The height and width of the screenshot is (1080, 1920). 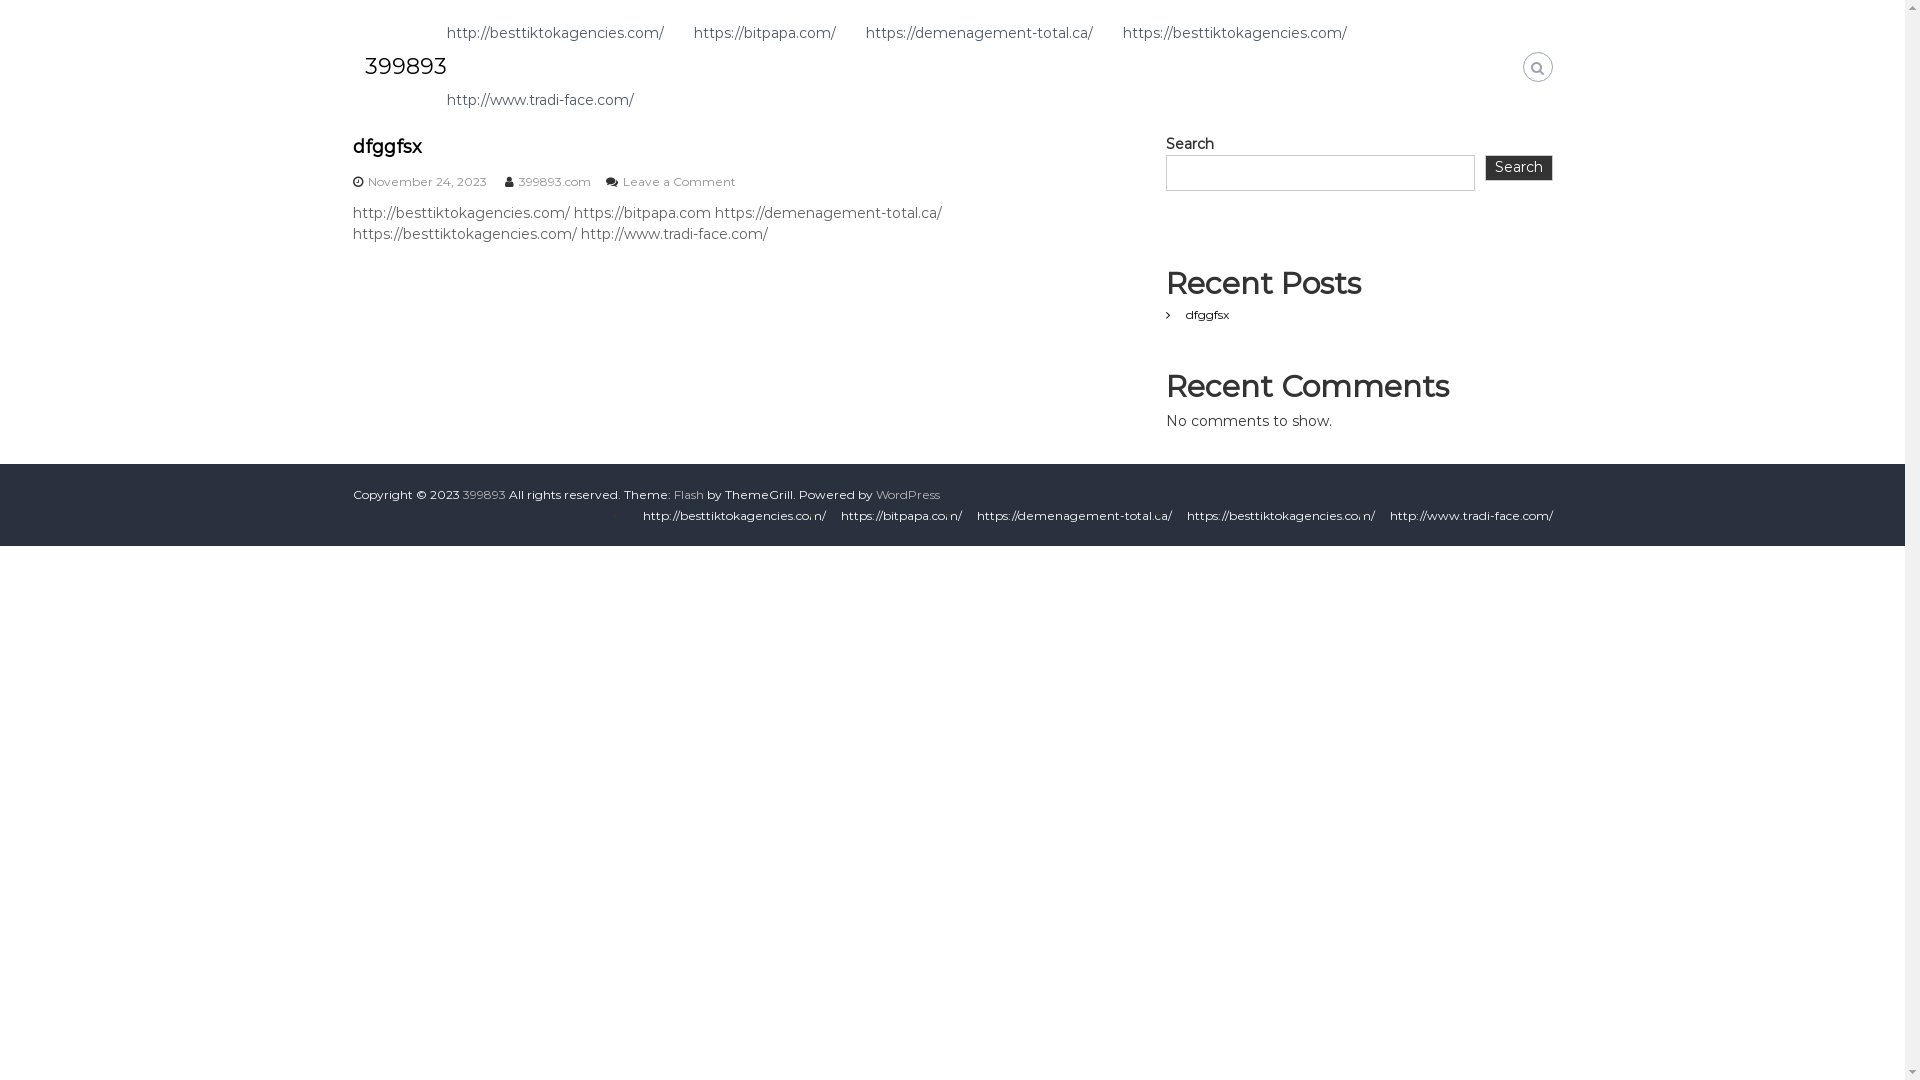 What do you see at coordinates (1234, 33) in the screenshot?
I see `https://besttiktokagencies.com/` at bounding box center [1234, 33].